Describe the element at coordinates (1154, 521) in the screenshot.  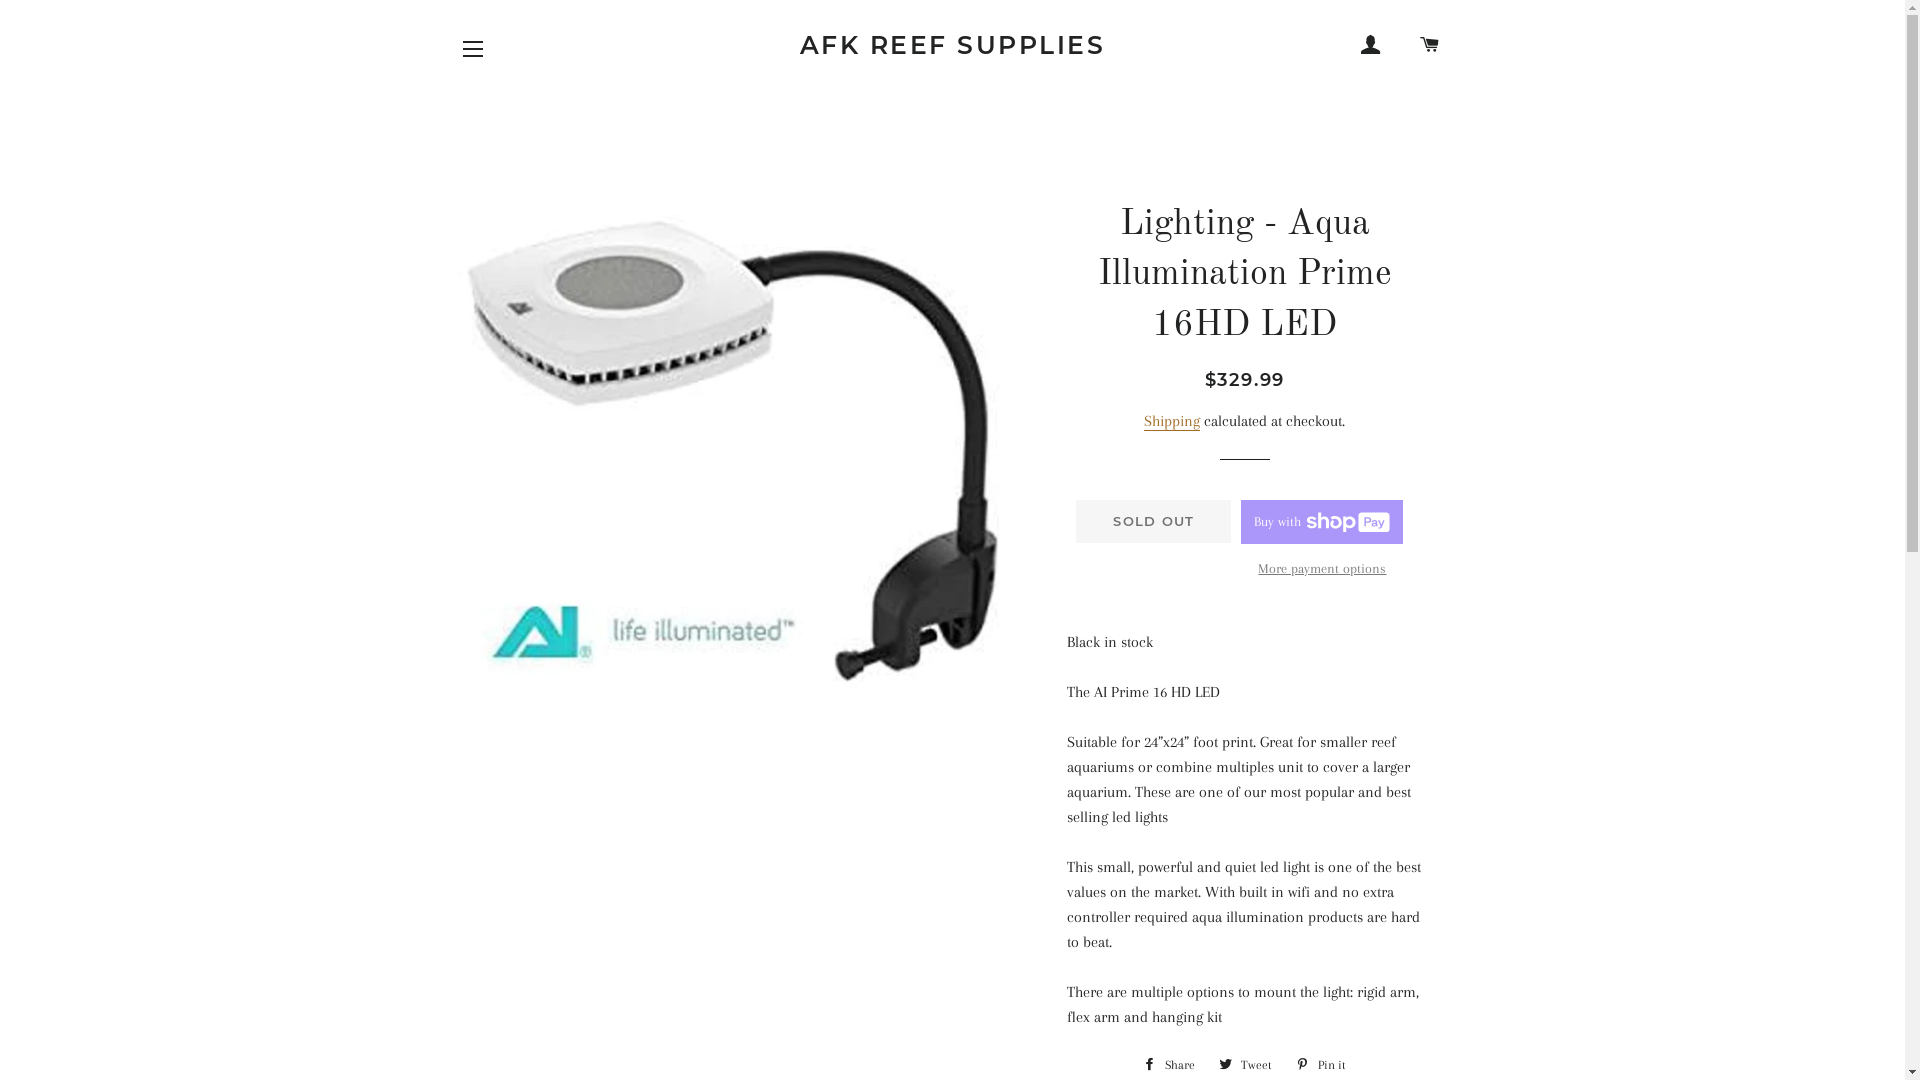
I see `SOLD OUT` at that location.